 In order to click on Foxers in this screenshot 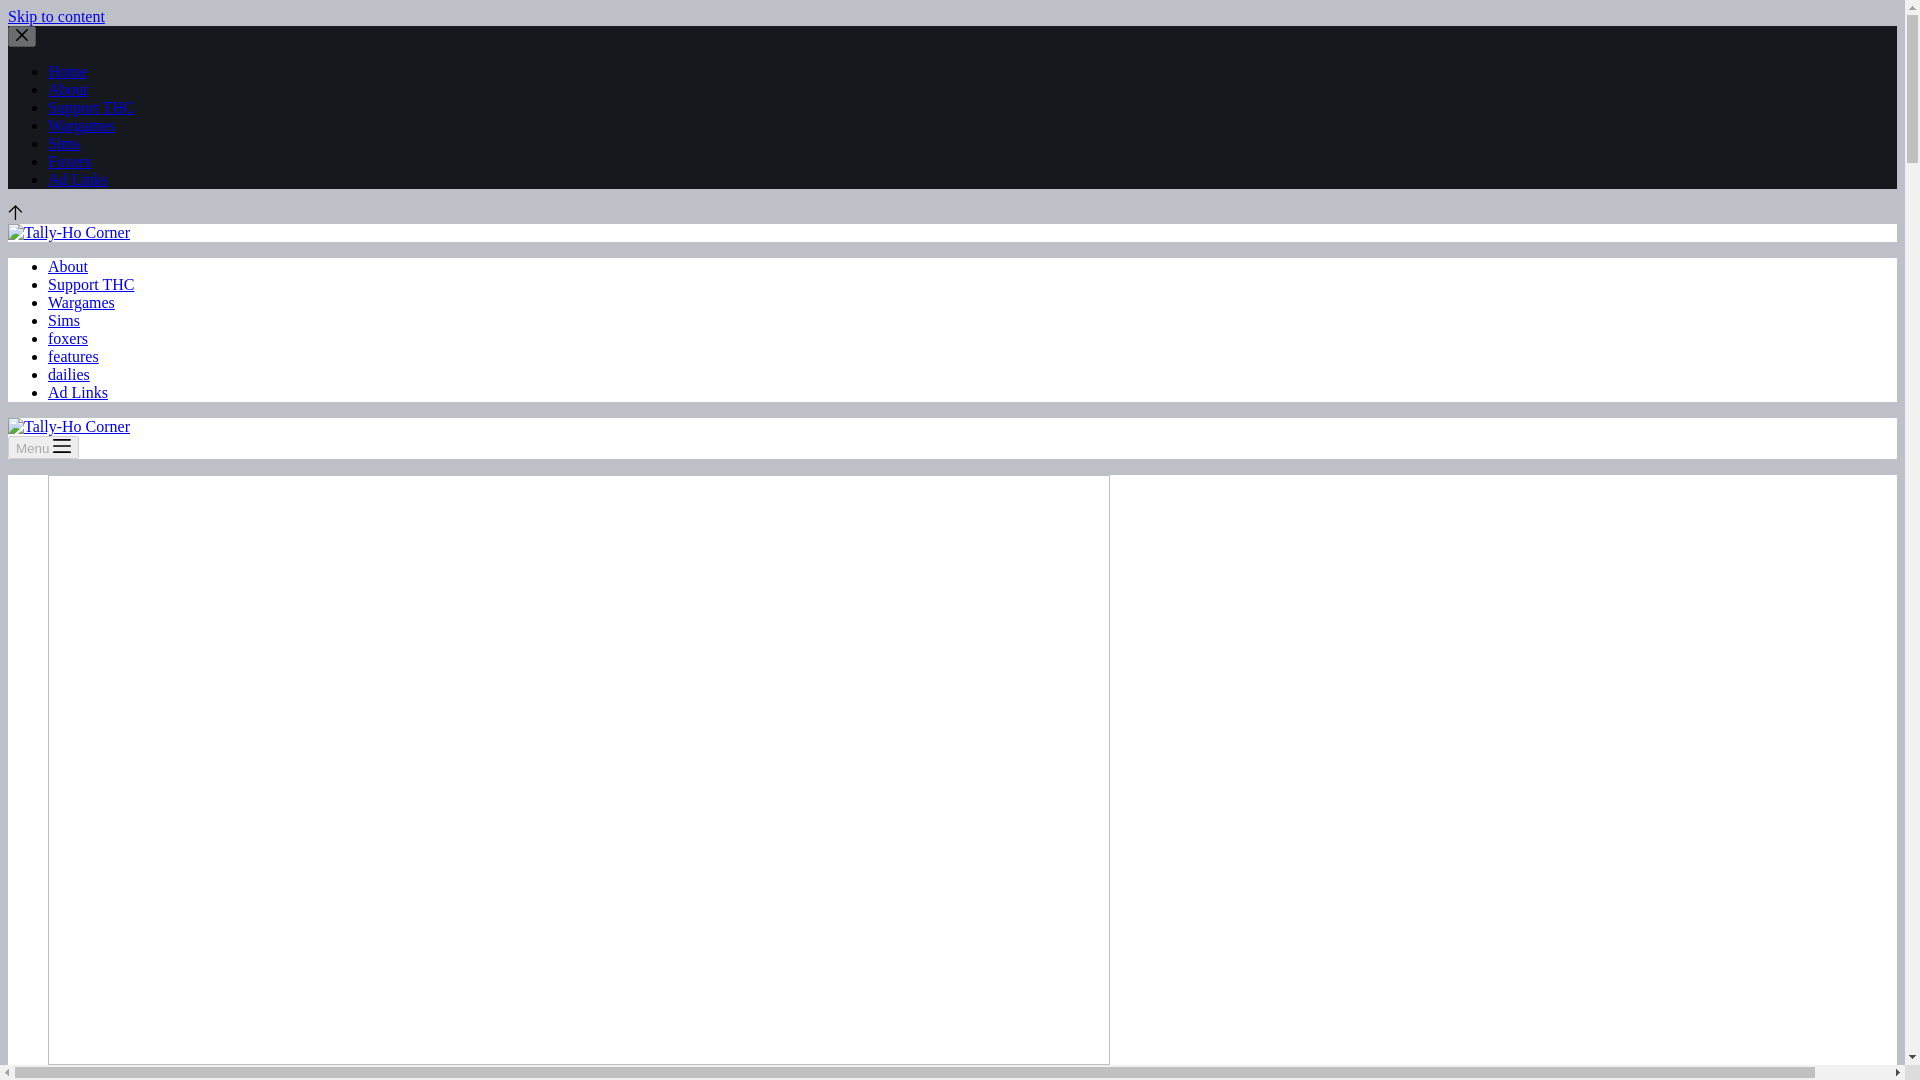, I will do `click(70, 161)`.